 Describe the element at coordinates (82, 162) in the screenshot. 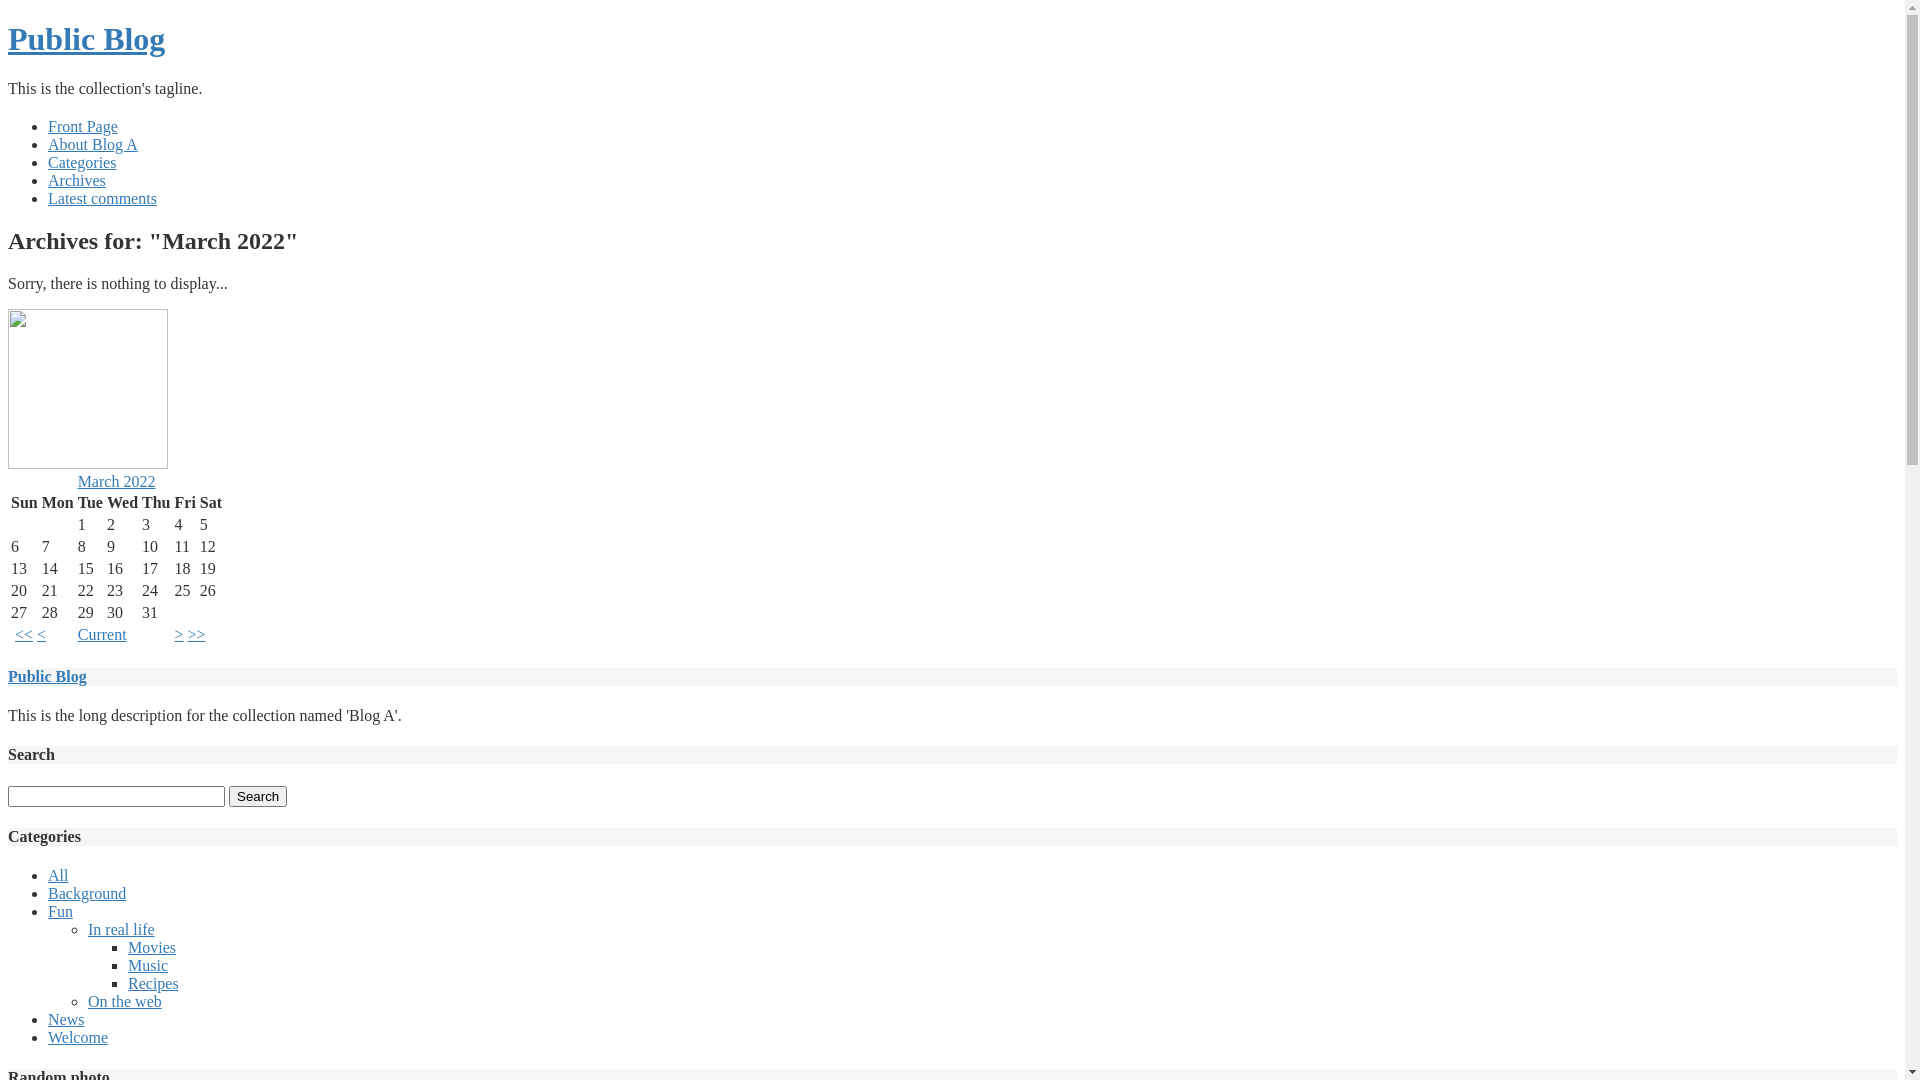

I see `Categories` at that location.